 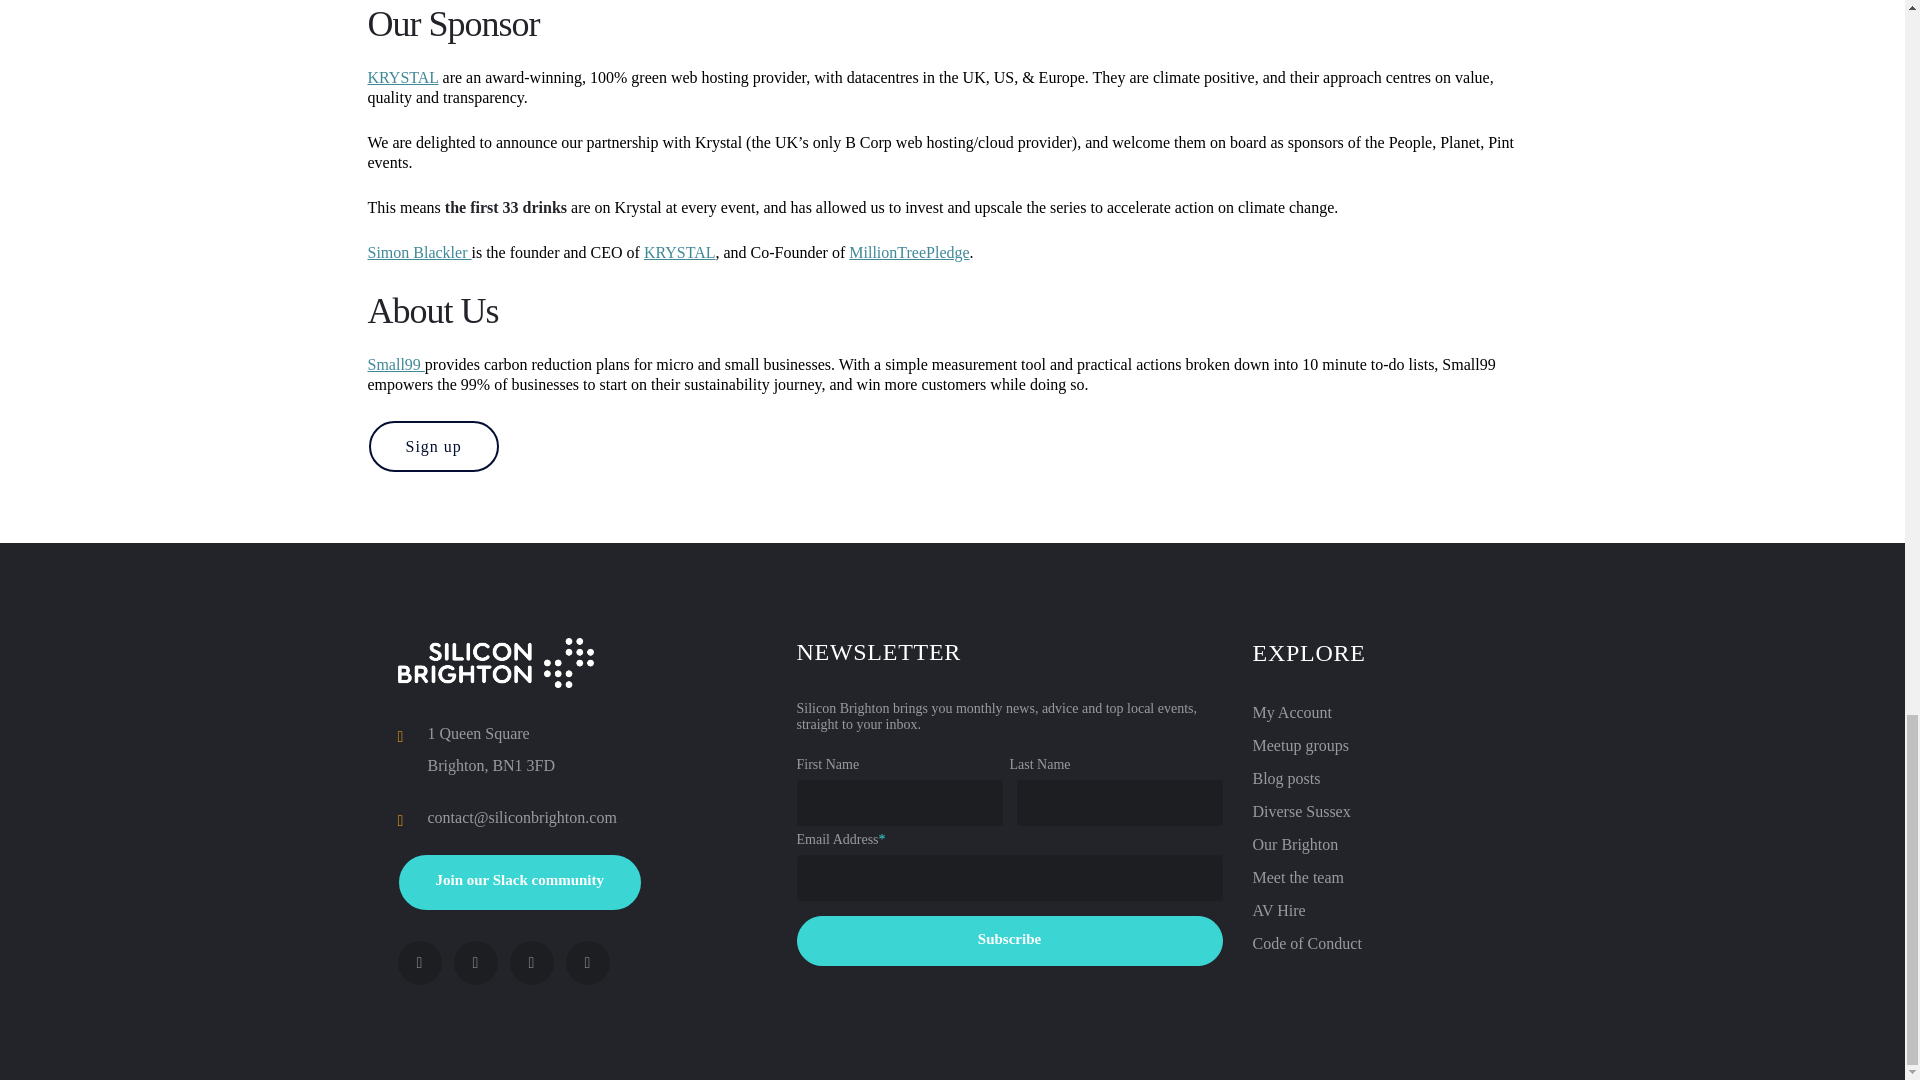 I want to click on Subscribe, so click(x=1008, y=940).